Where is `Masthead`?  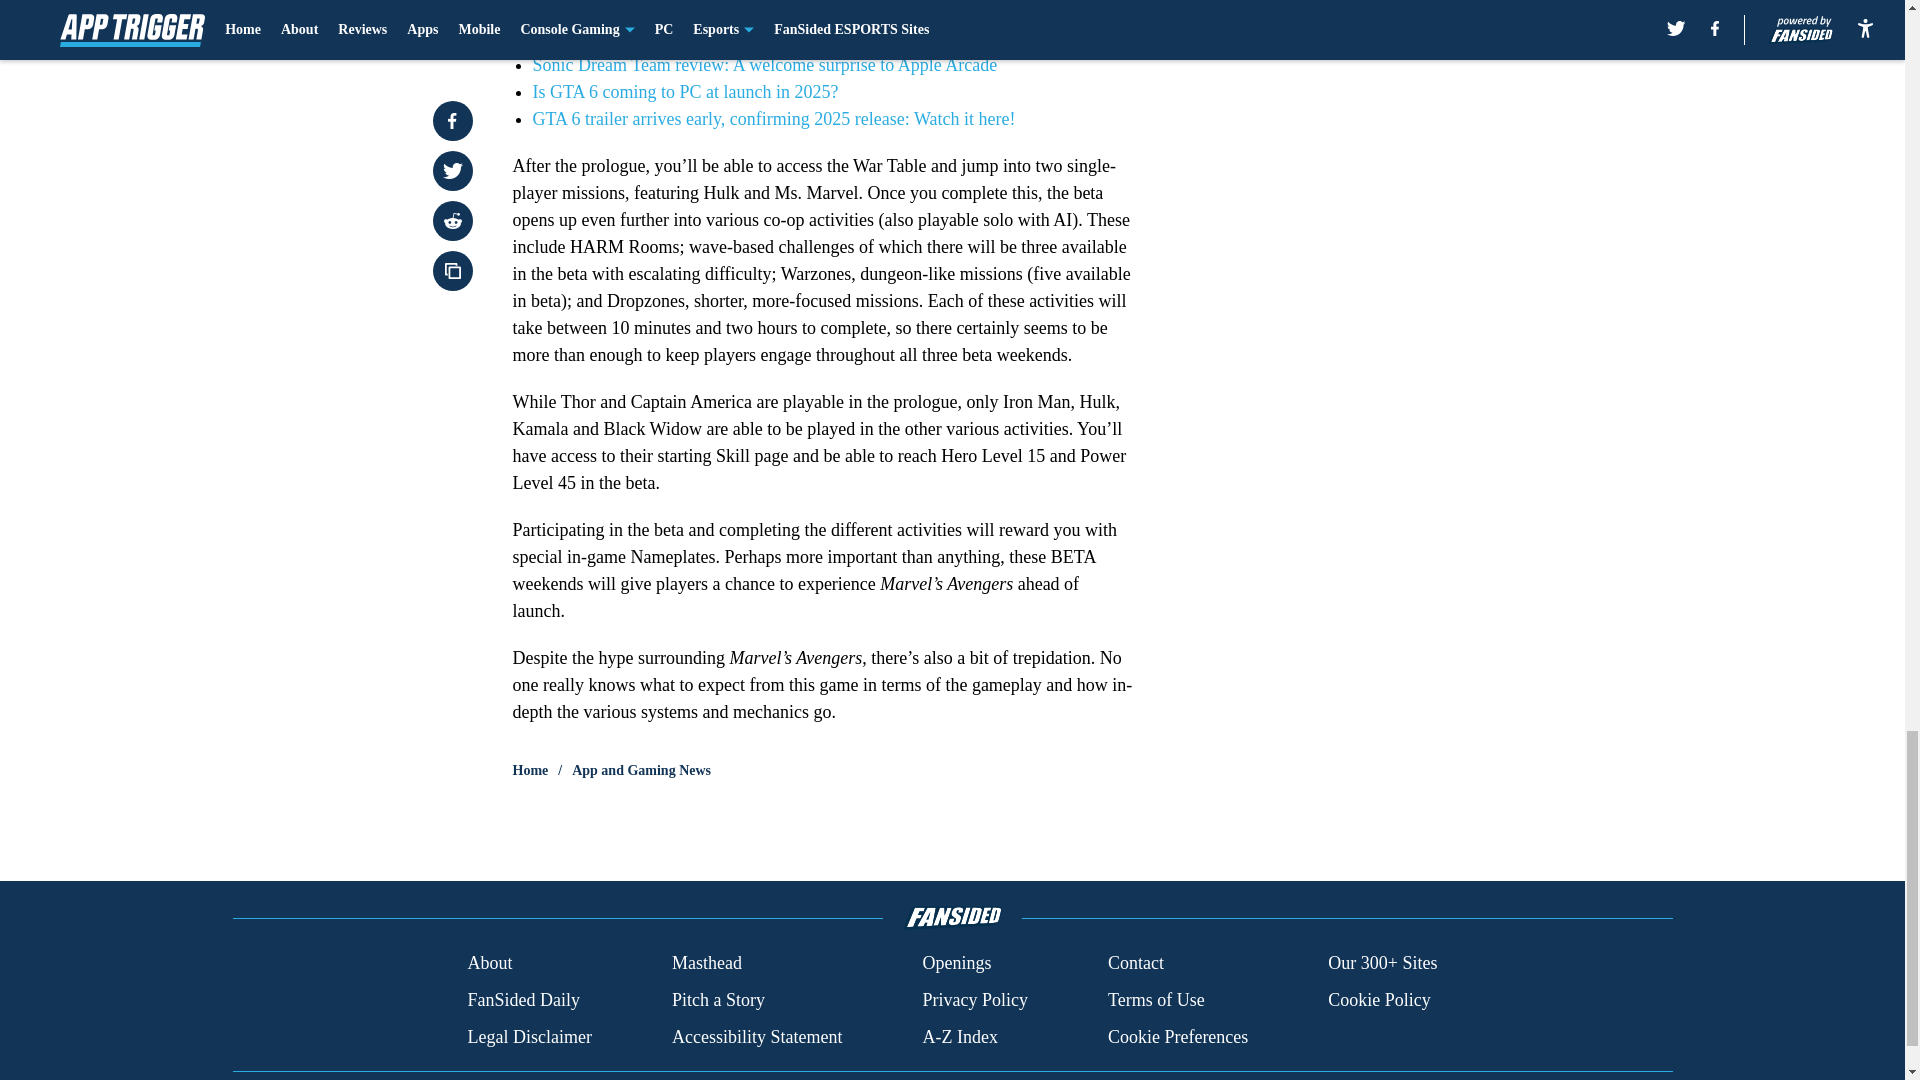
Masthead is located at coordinates (706, 964).